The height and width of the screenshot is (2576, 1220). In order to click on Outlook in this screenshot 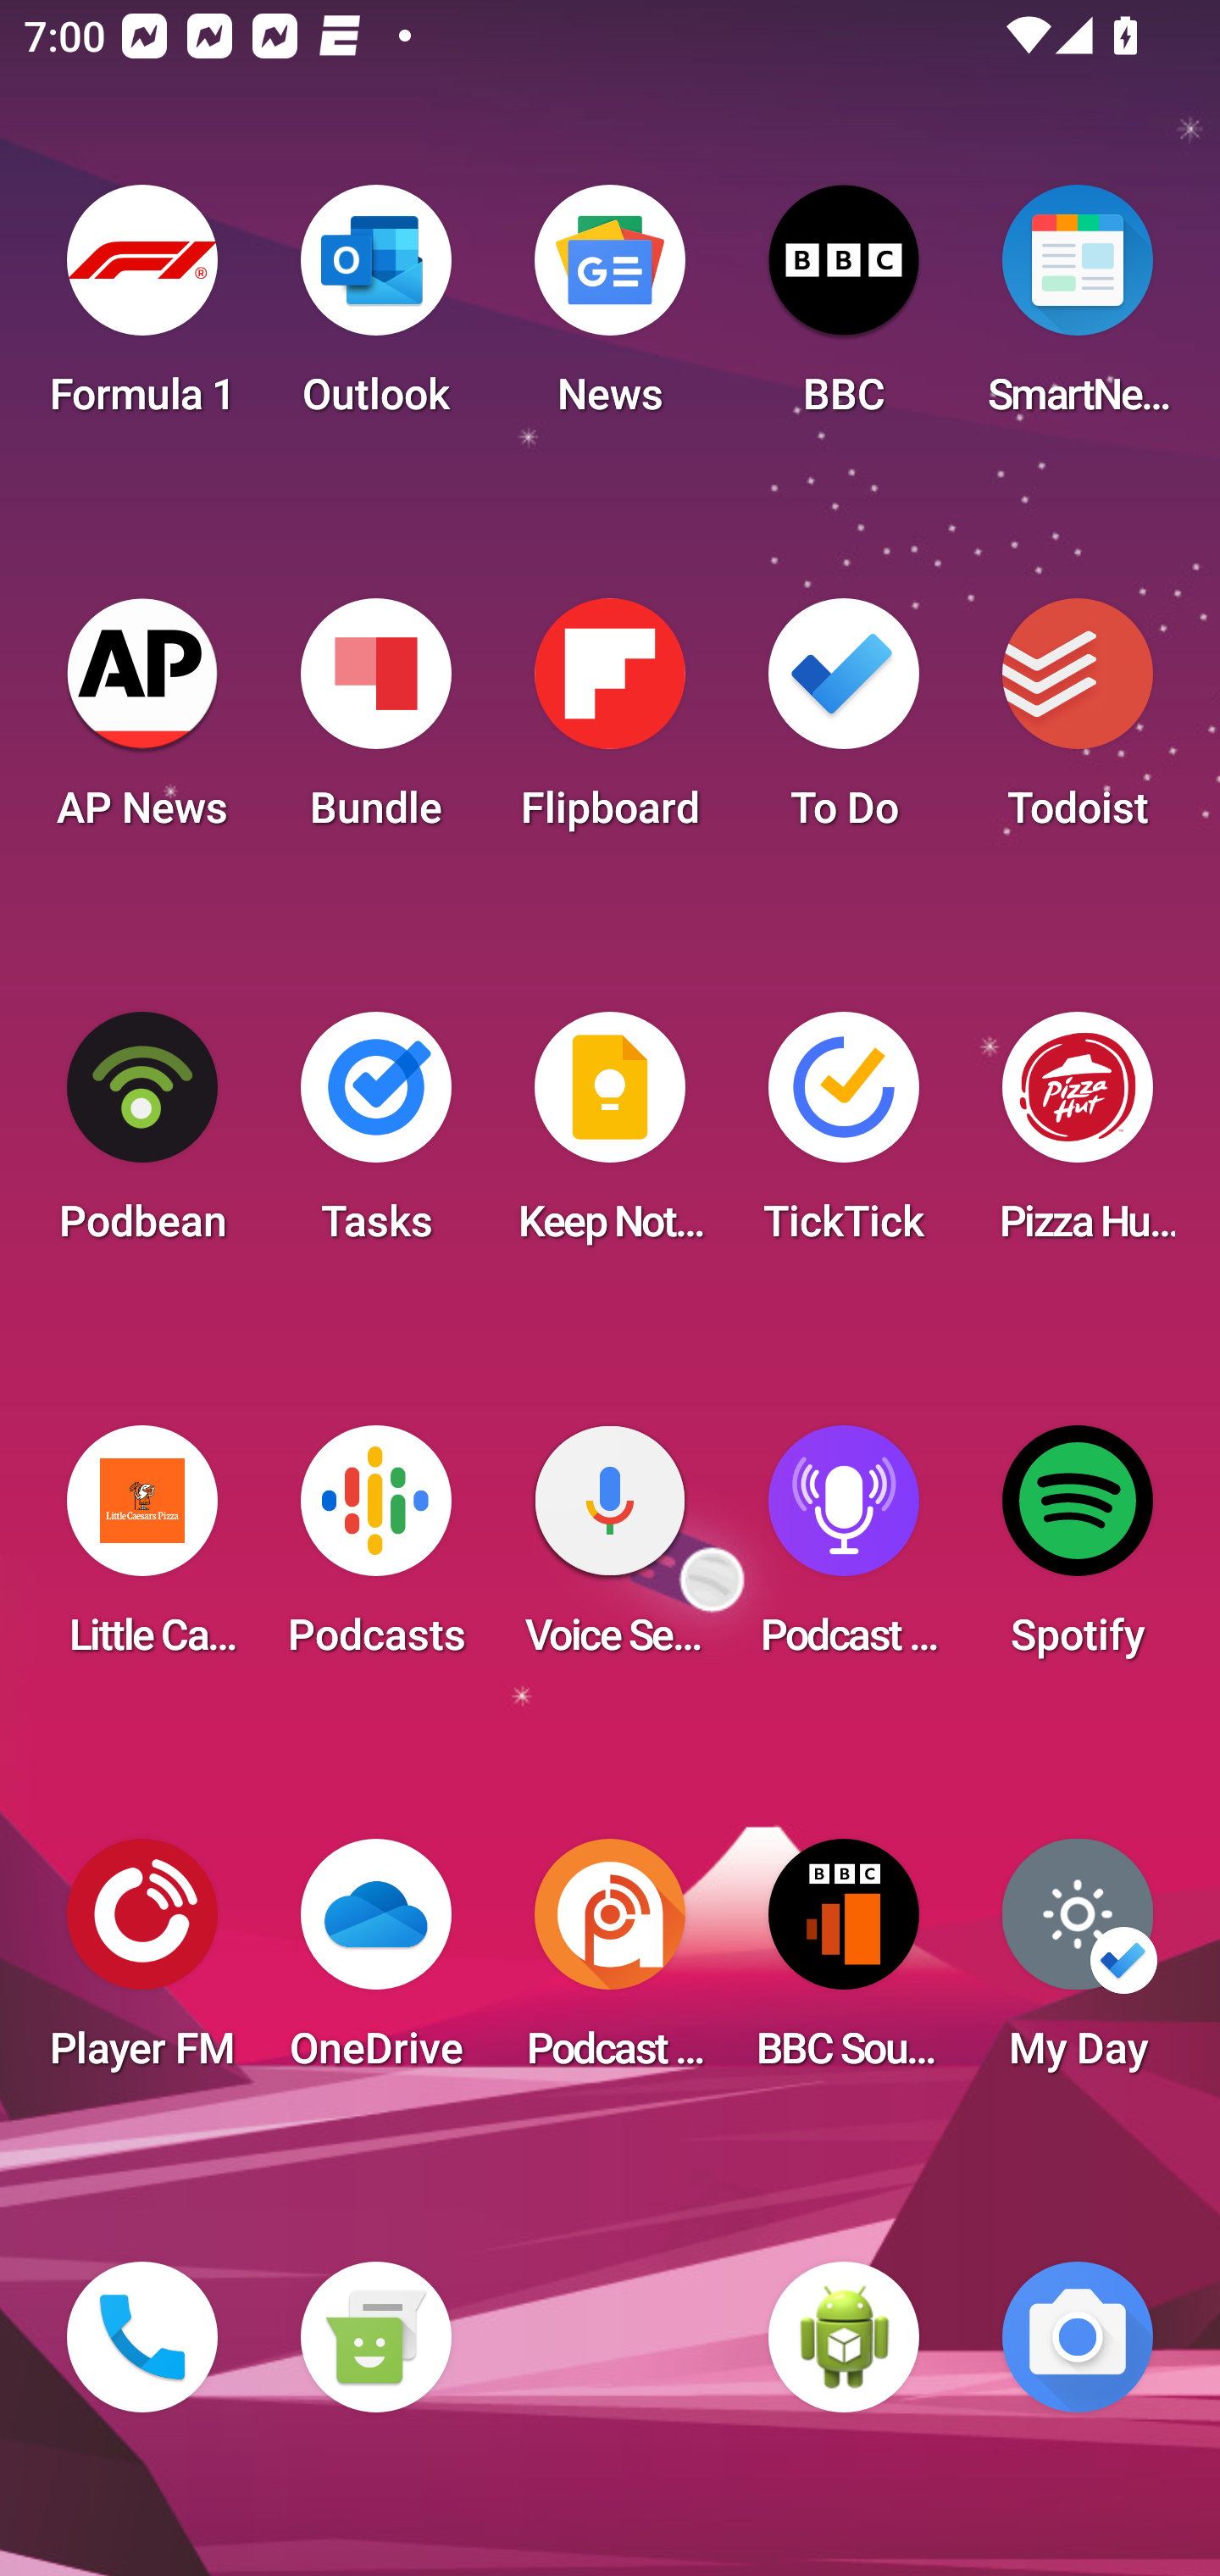, I will do `click(375, 310)`.